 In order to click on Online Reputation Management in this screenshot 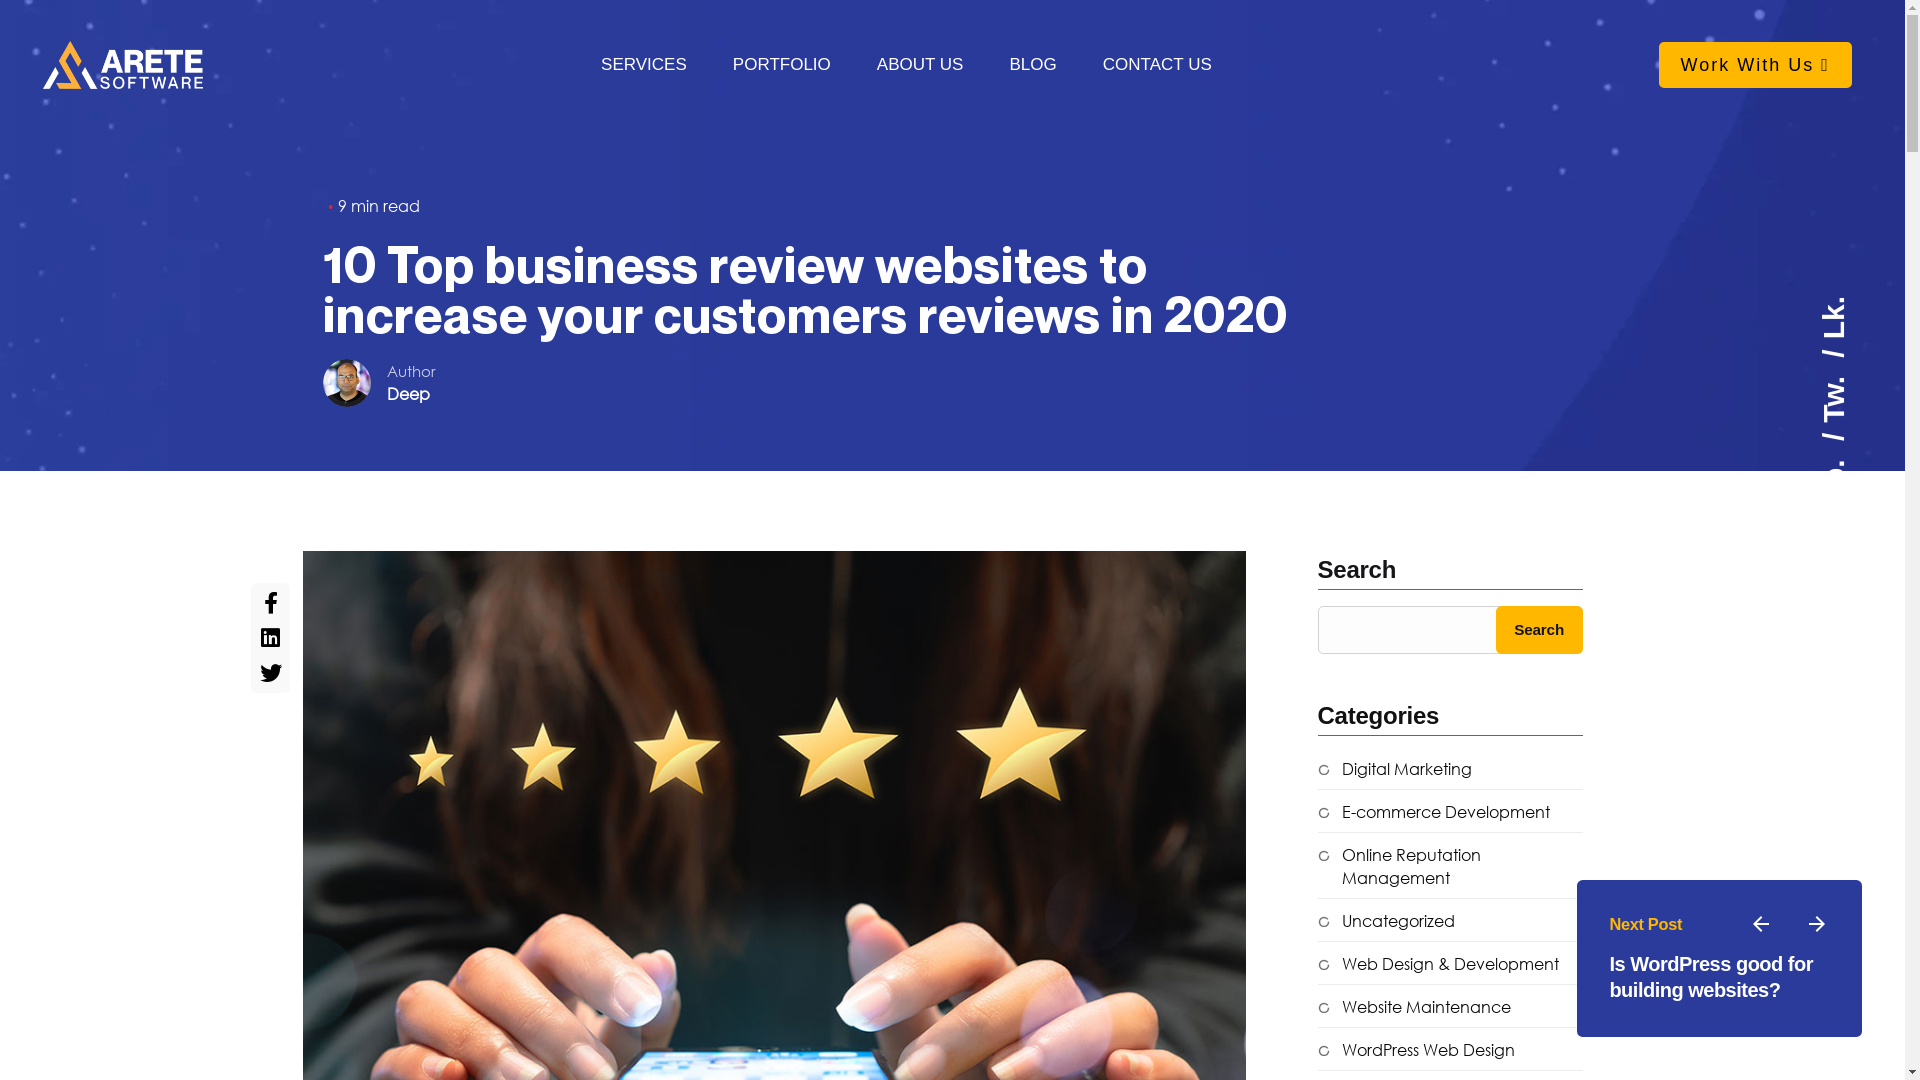, I will do `click(1450, 867)`.